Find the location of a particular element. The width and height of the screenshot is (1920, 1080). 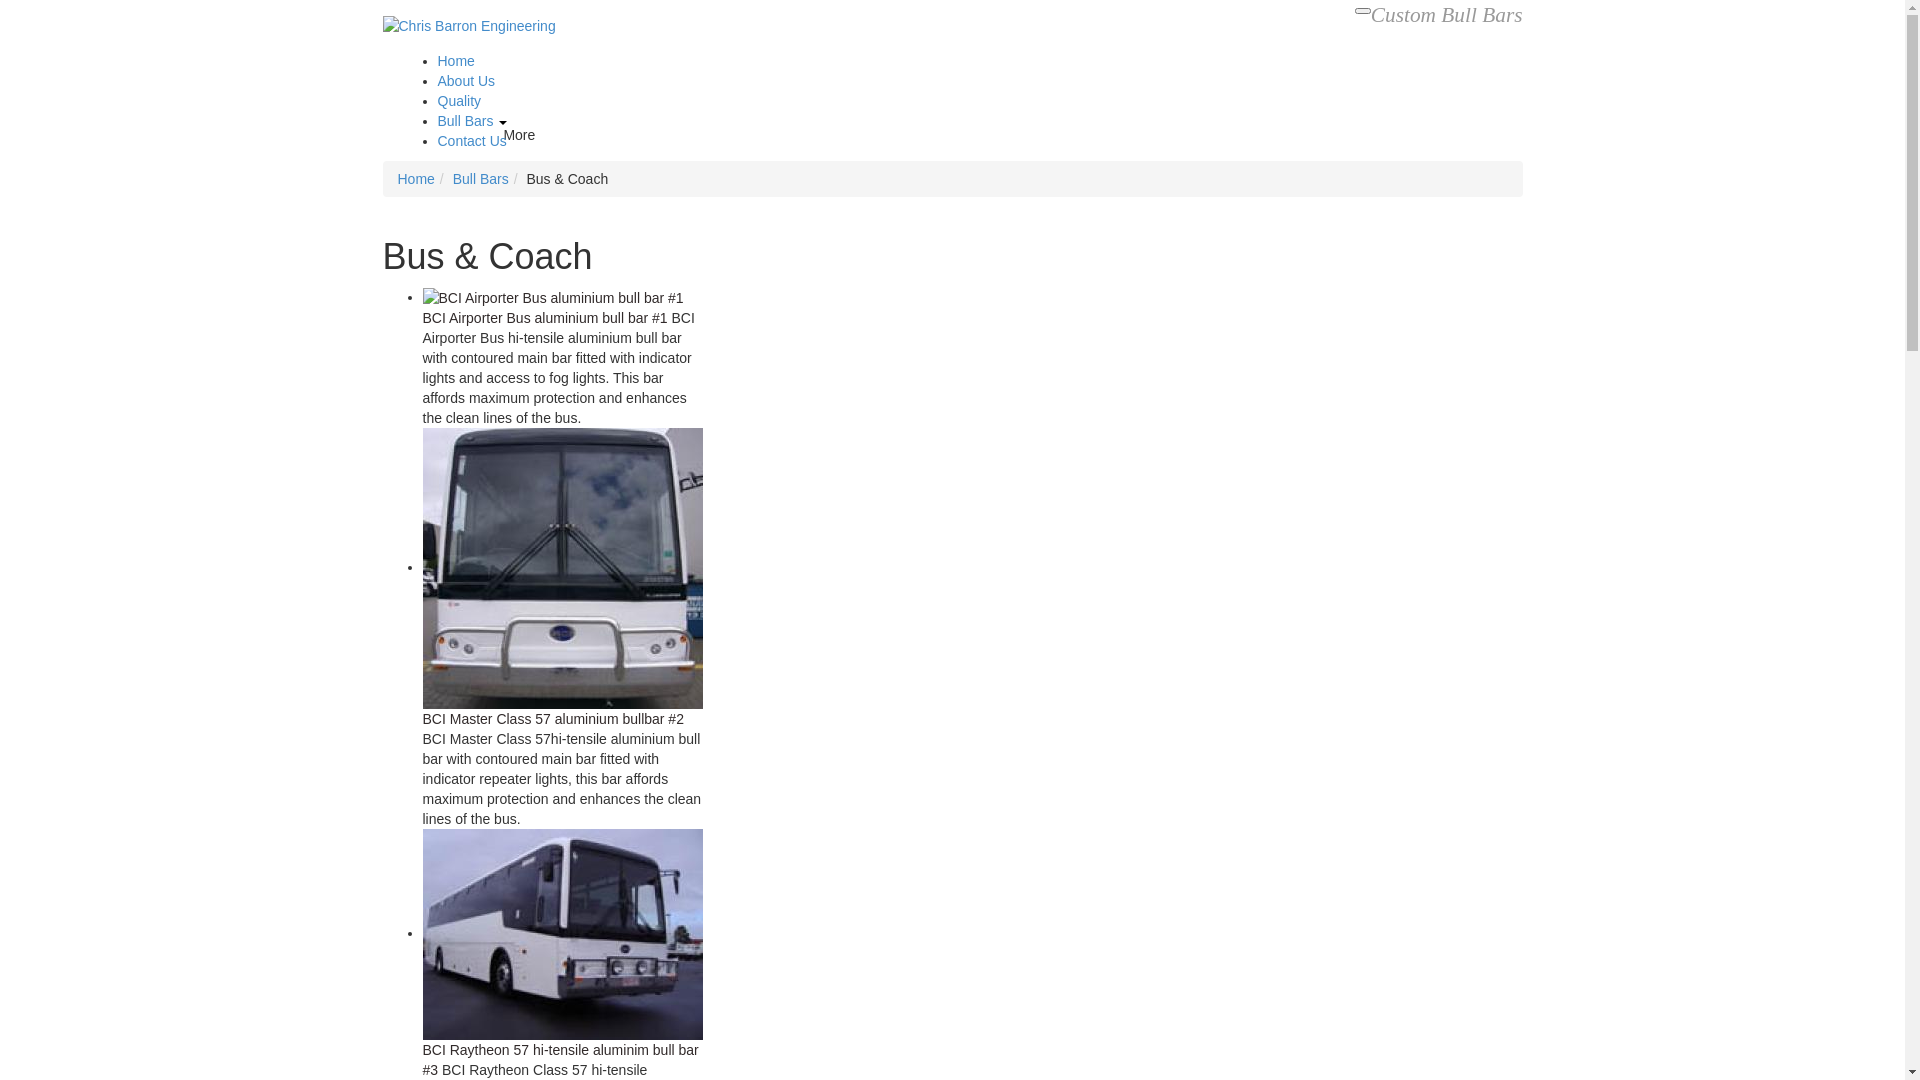

Contact Us is located at coordinates (472, 141).